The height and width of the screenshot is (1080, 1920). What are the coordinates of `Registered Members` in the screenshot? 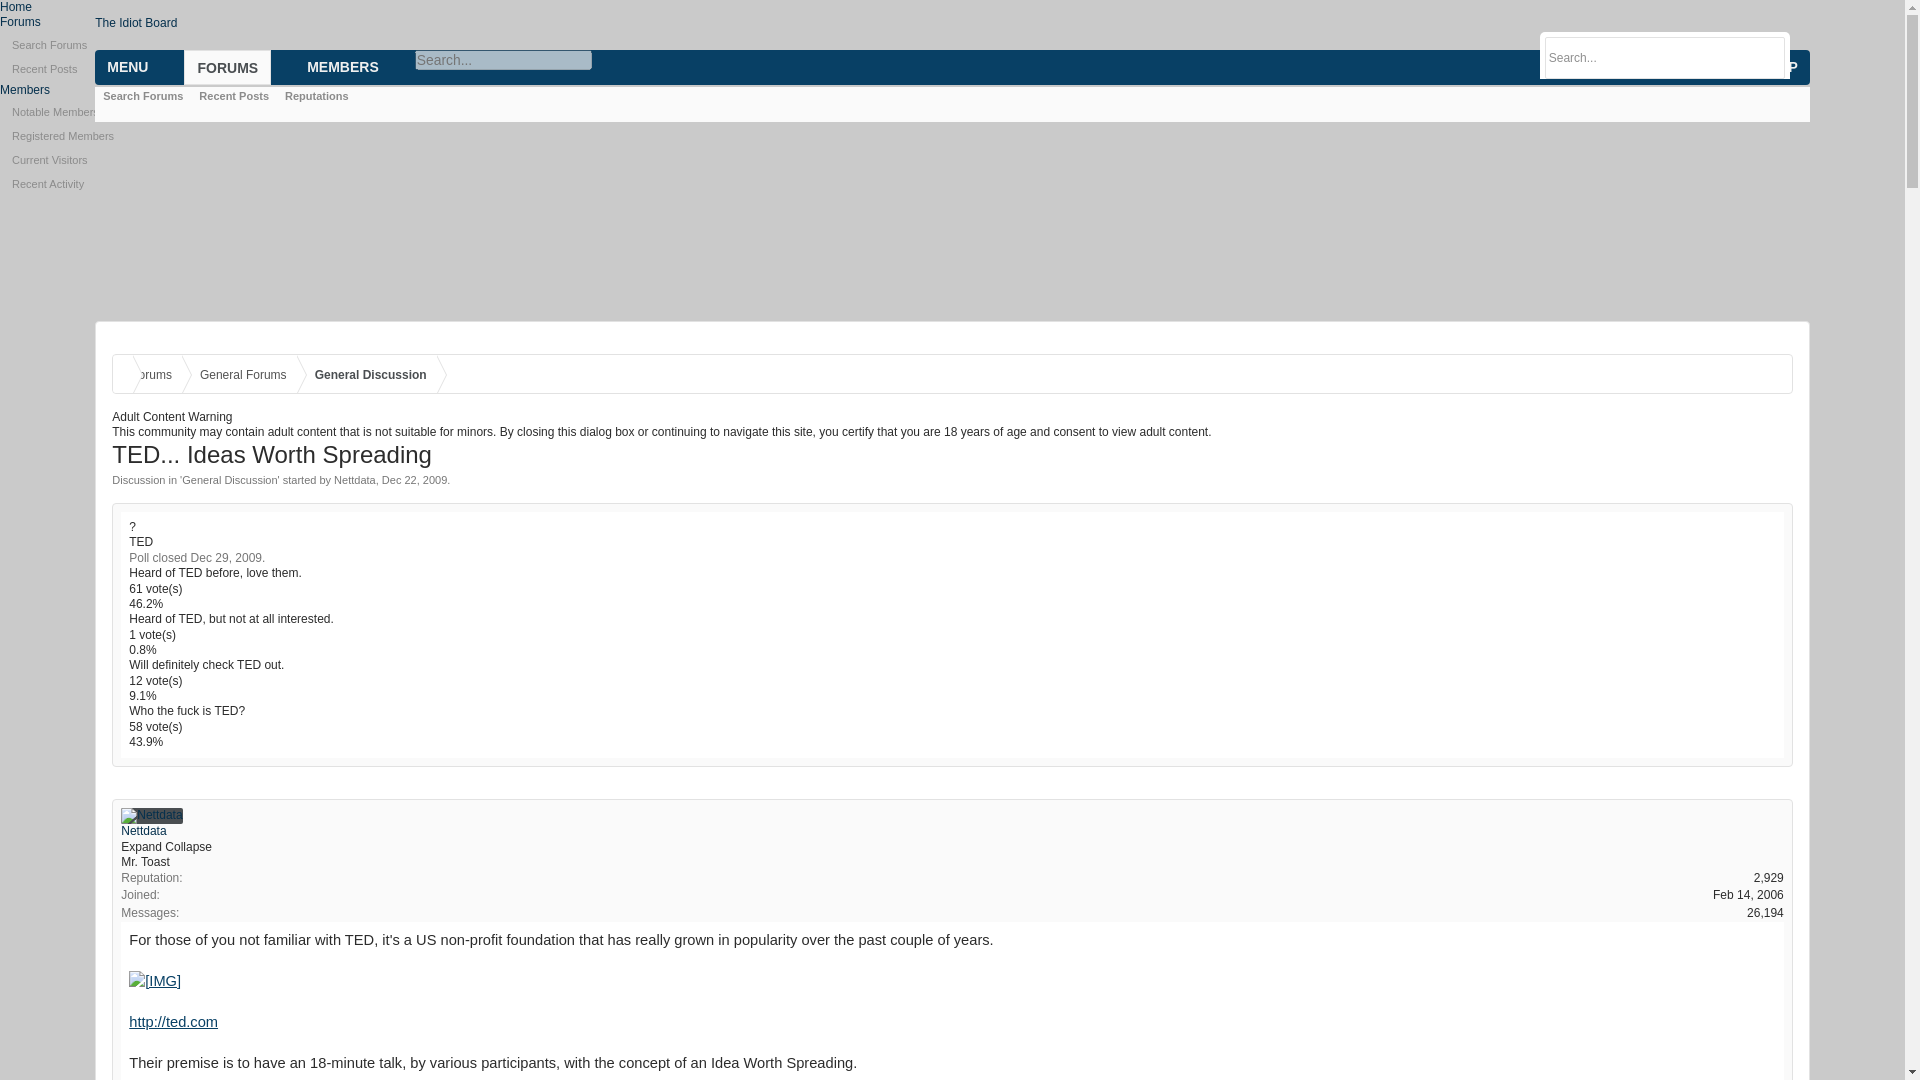 It's located at (952, 136).